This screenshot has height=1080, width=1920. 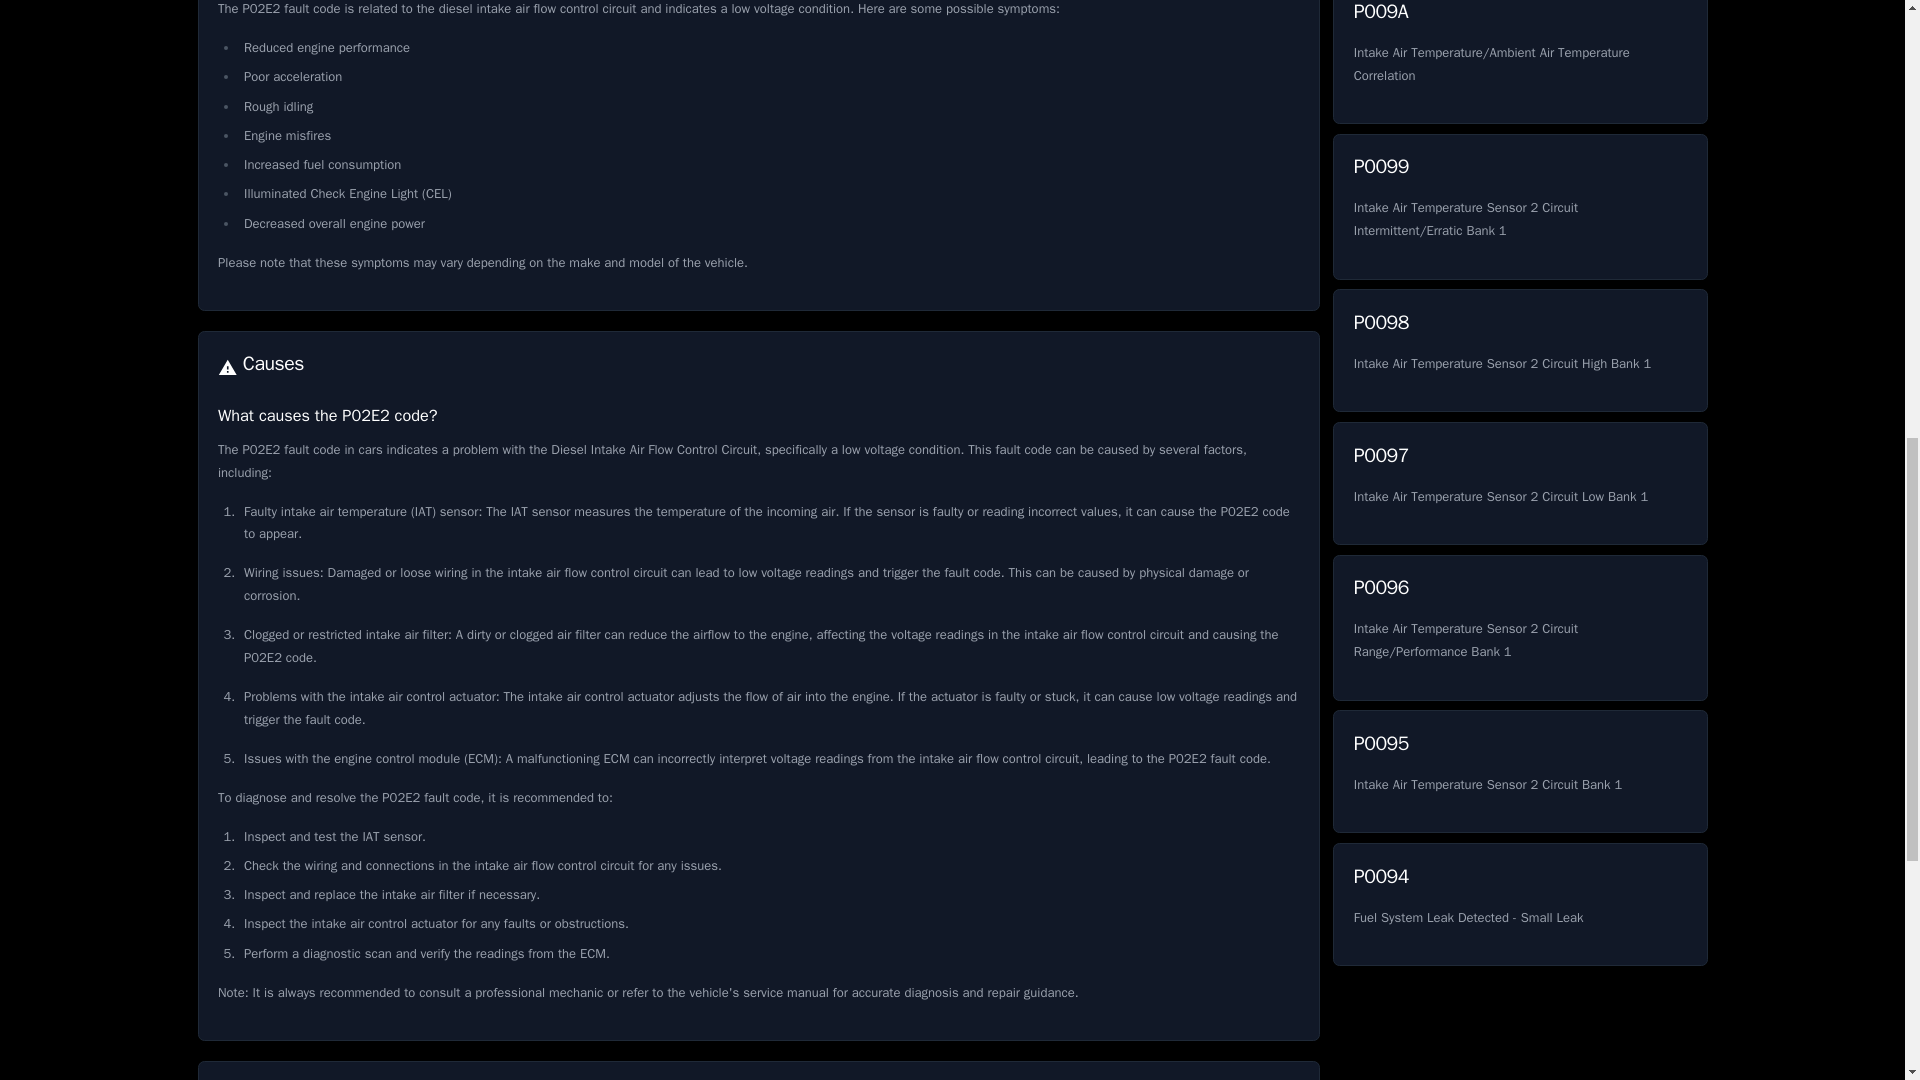 What do you see at coordinates (1519, 350) in the screenshot?
I see `P0097` at bounding box center [1519, 350].